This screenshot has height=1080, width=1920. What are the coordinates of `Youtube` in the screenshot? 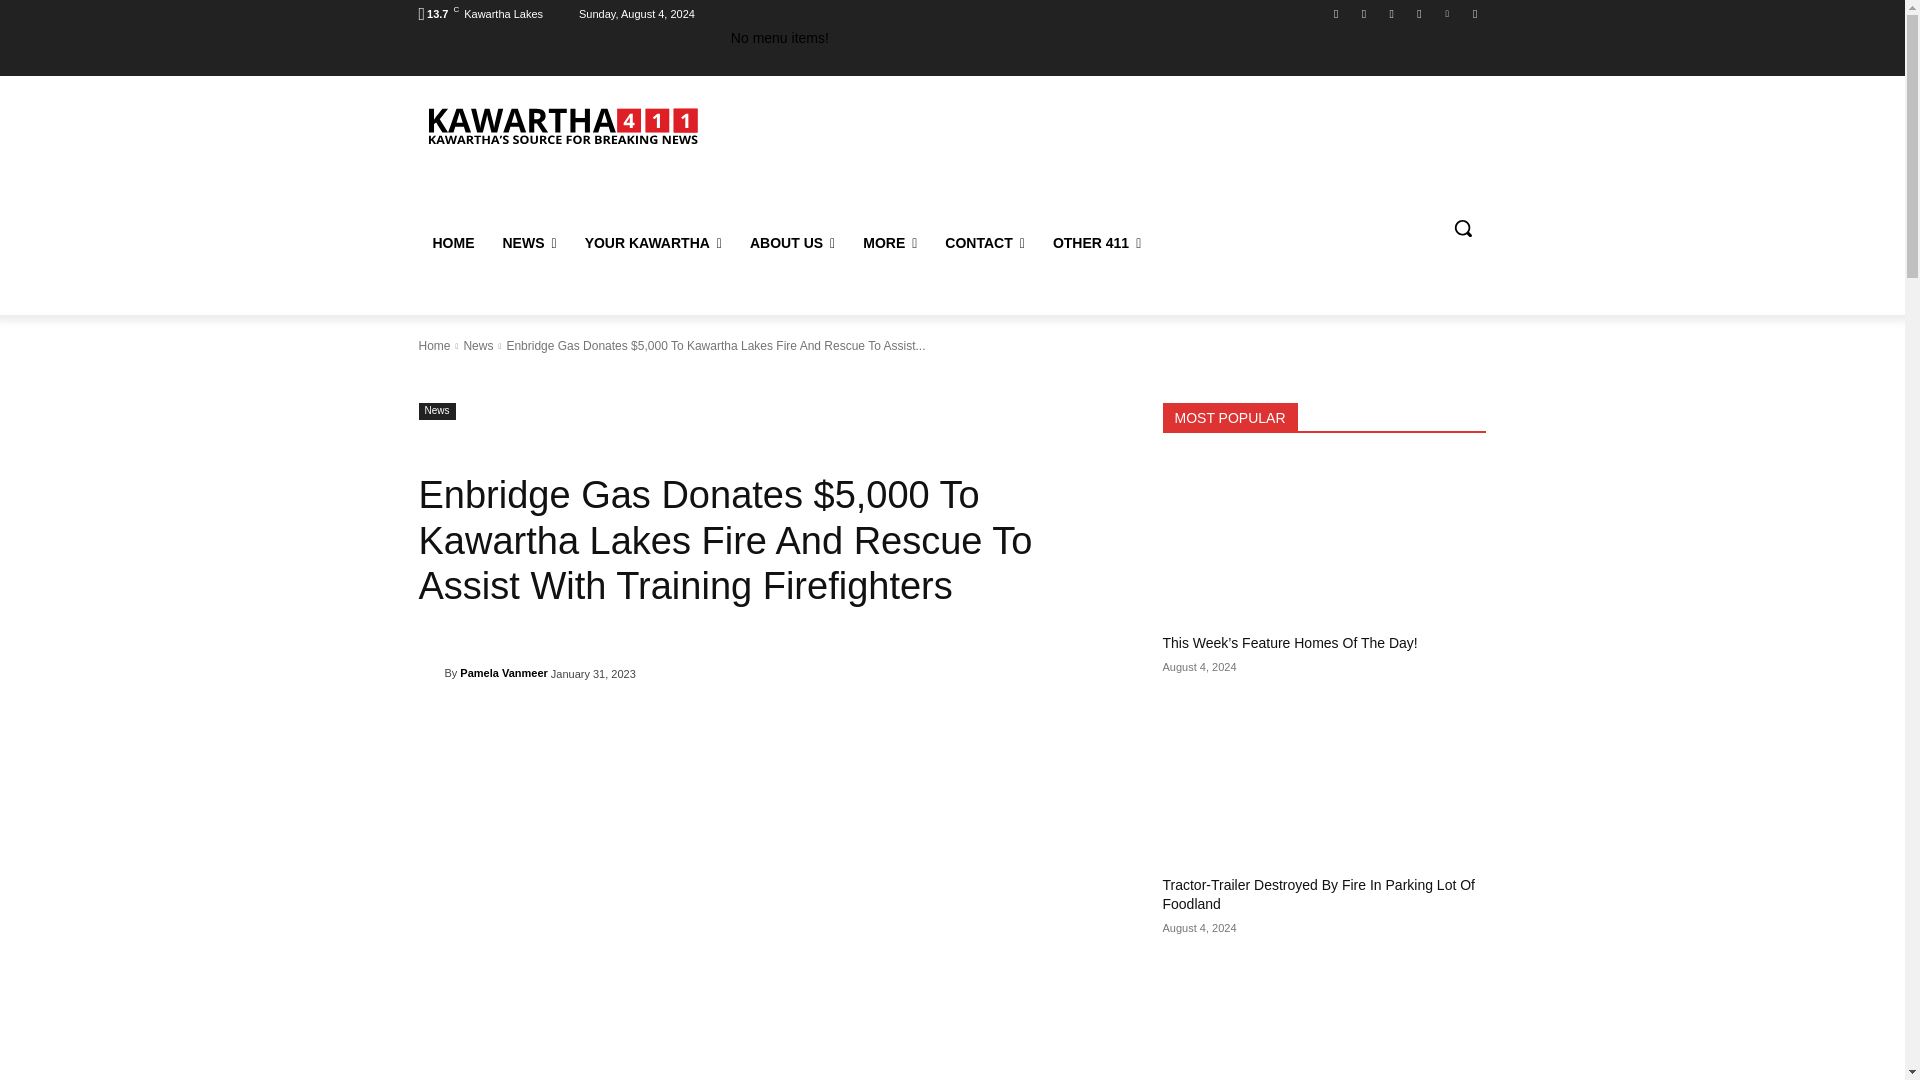 It's located at (1474, 13).